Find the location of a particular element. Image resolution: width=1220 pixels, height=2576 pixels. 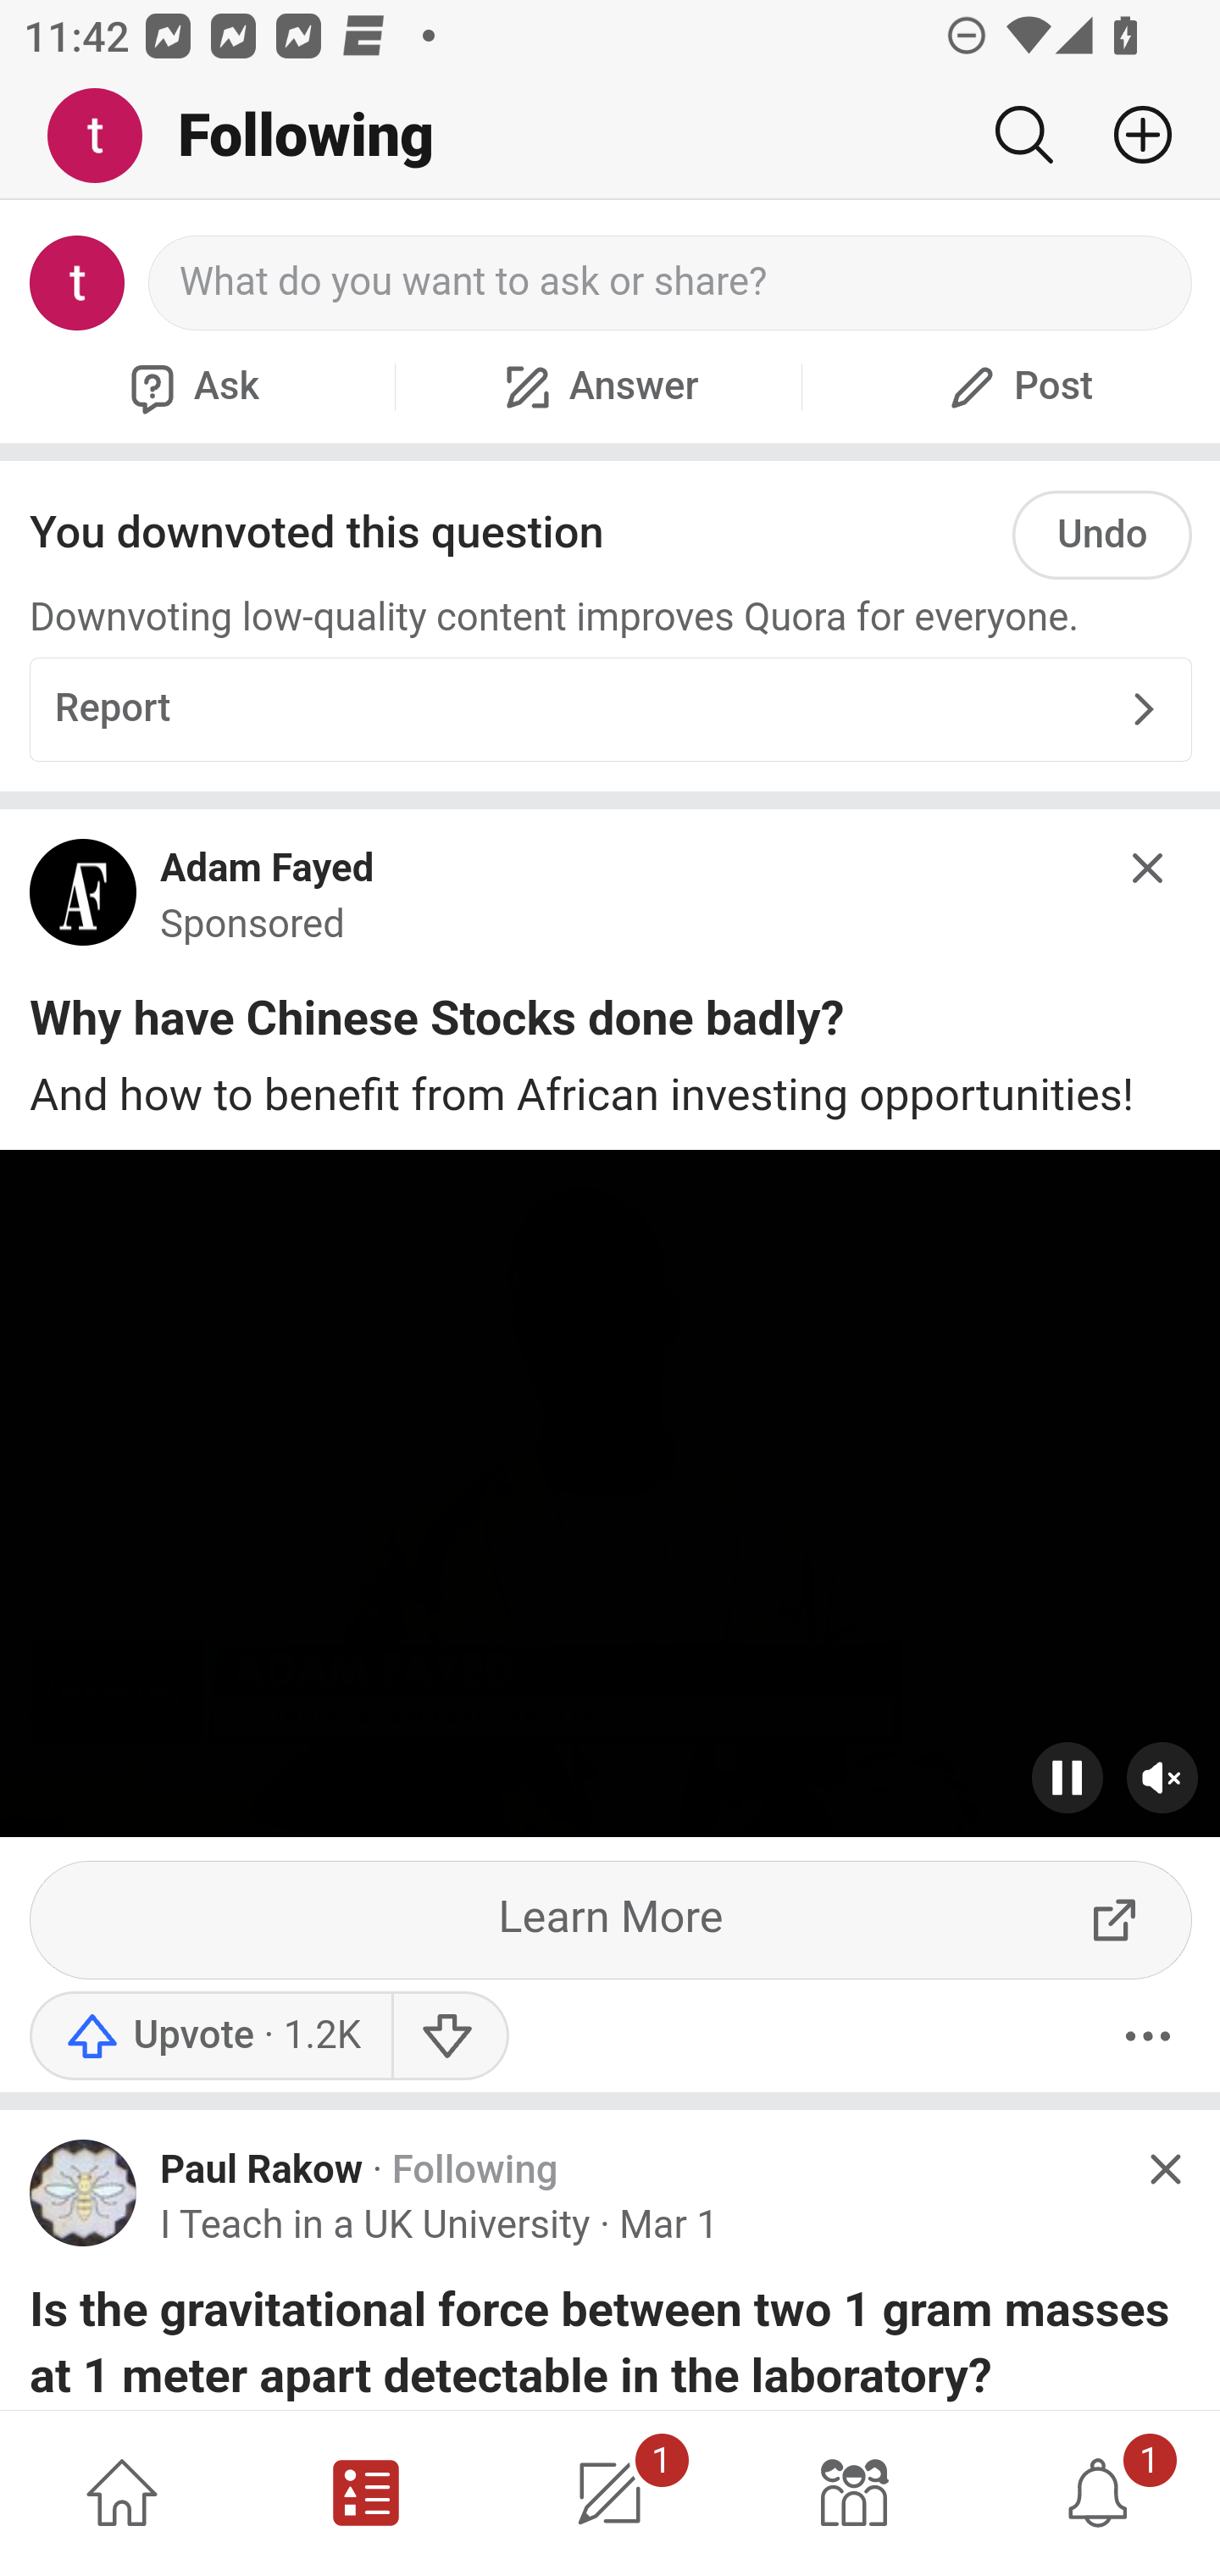

Upvote is located at coordinates (210, 2037).